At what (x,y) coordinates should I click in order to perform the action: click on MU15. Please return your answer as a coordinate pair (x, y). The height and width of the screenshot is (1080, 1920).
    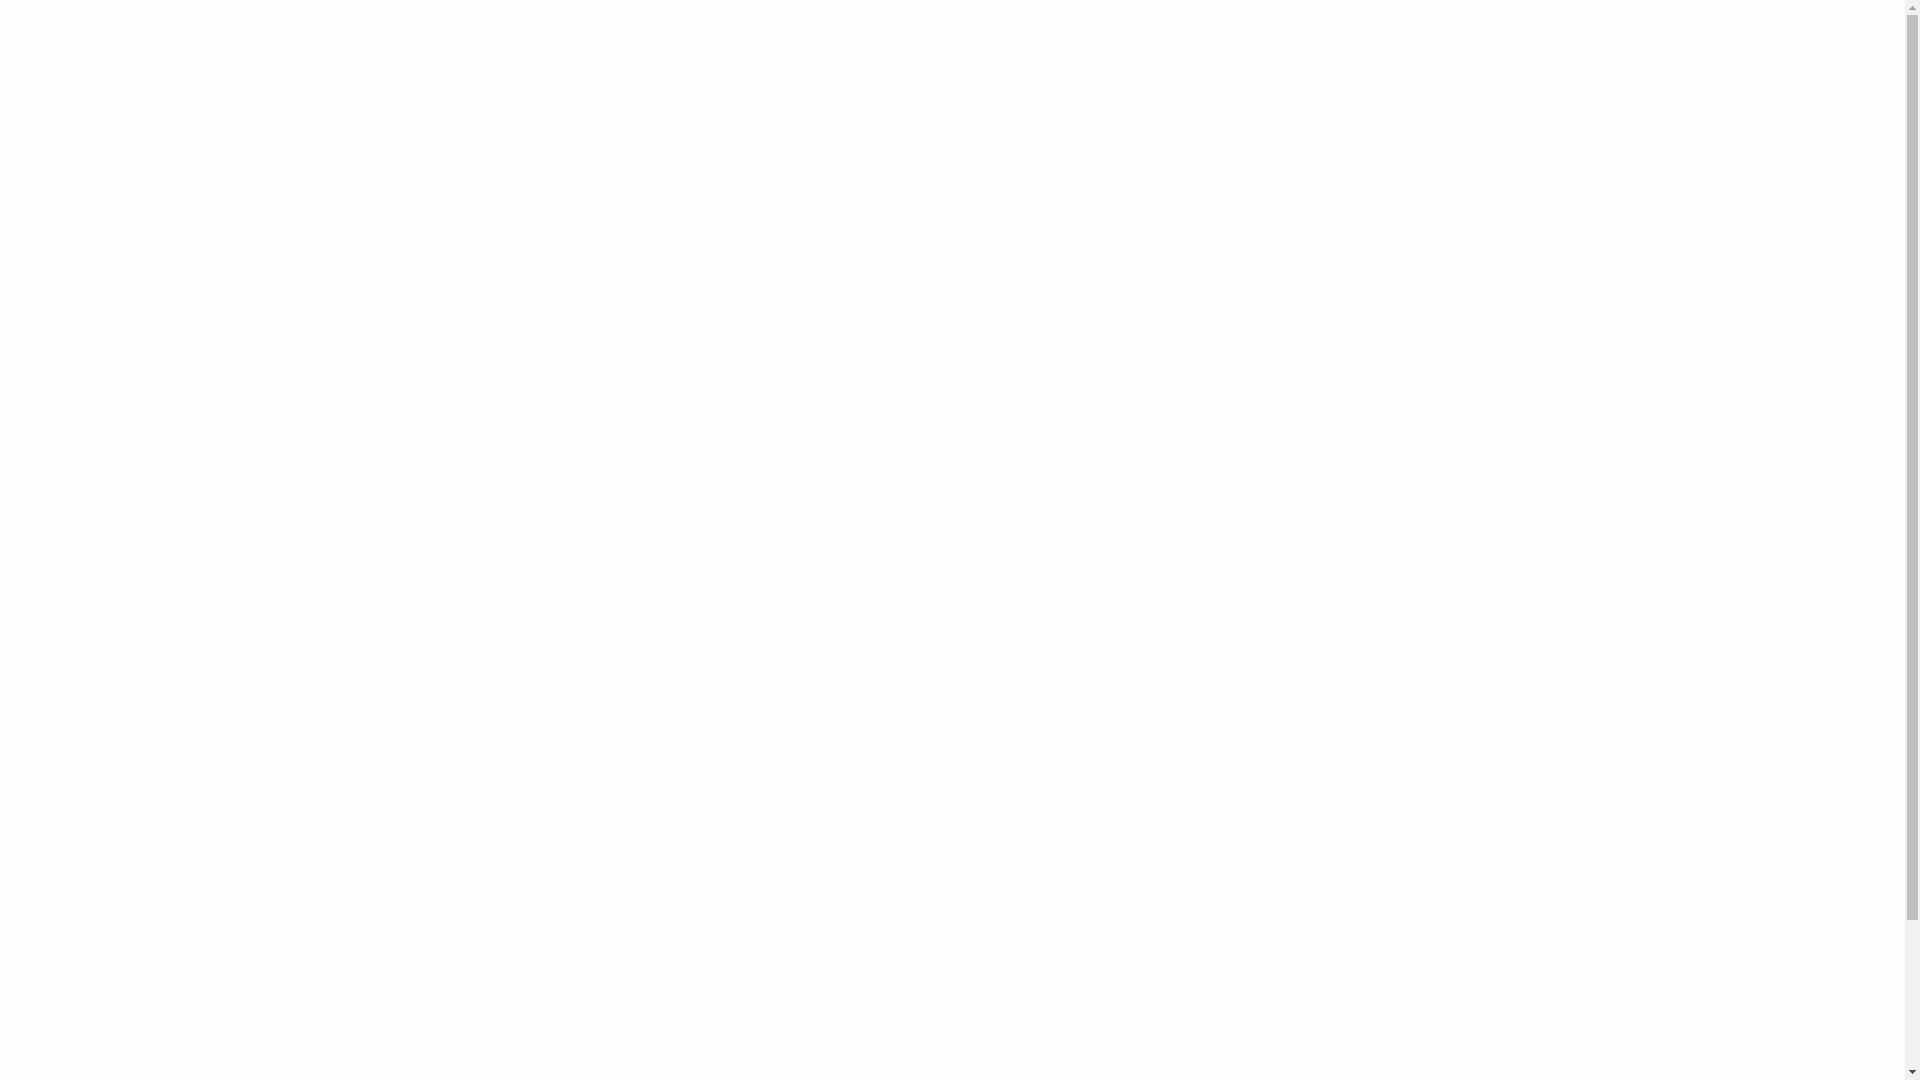
    Looking at the image, I should click on (101, 286).